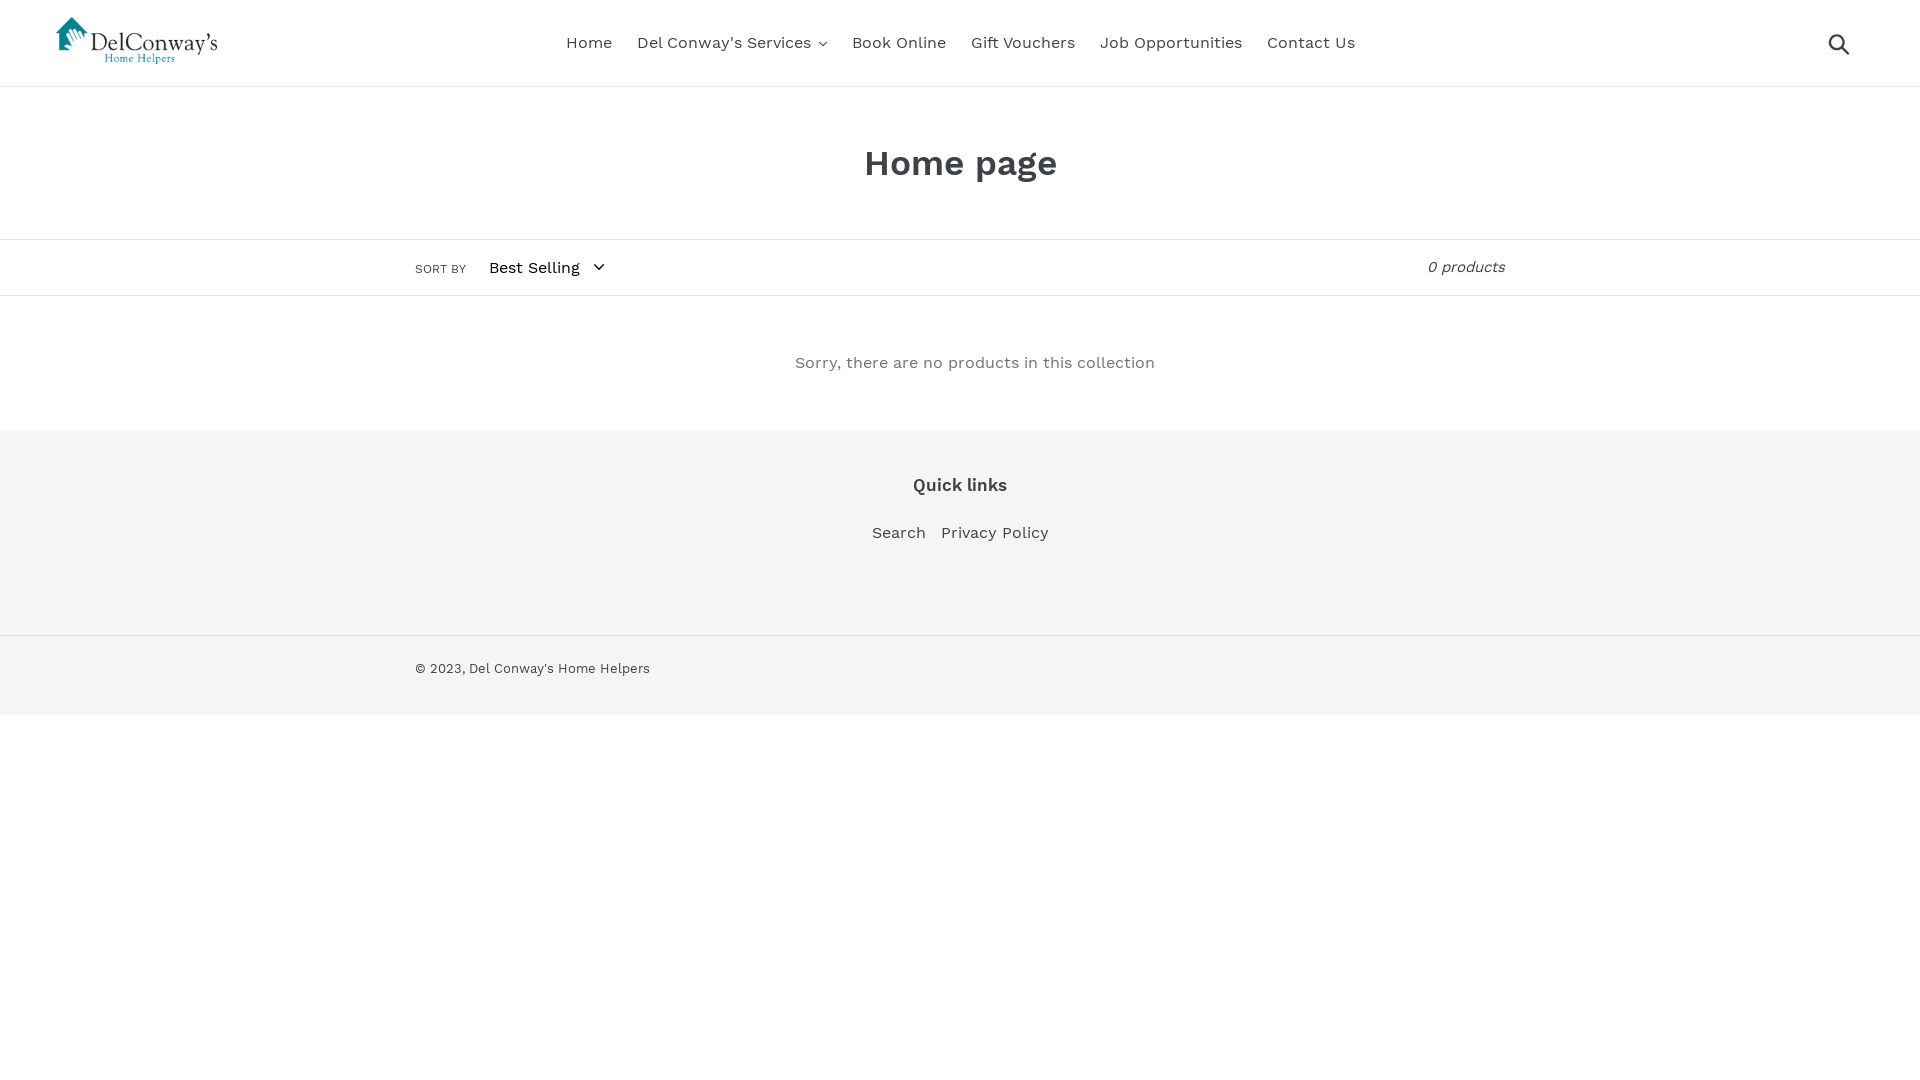 Image resolution: width=1920 pixels, height=1080 pixels. Describe the element at coordinates (994, 532) in the screenshot. I see `Privacy Policy` at that location.